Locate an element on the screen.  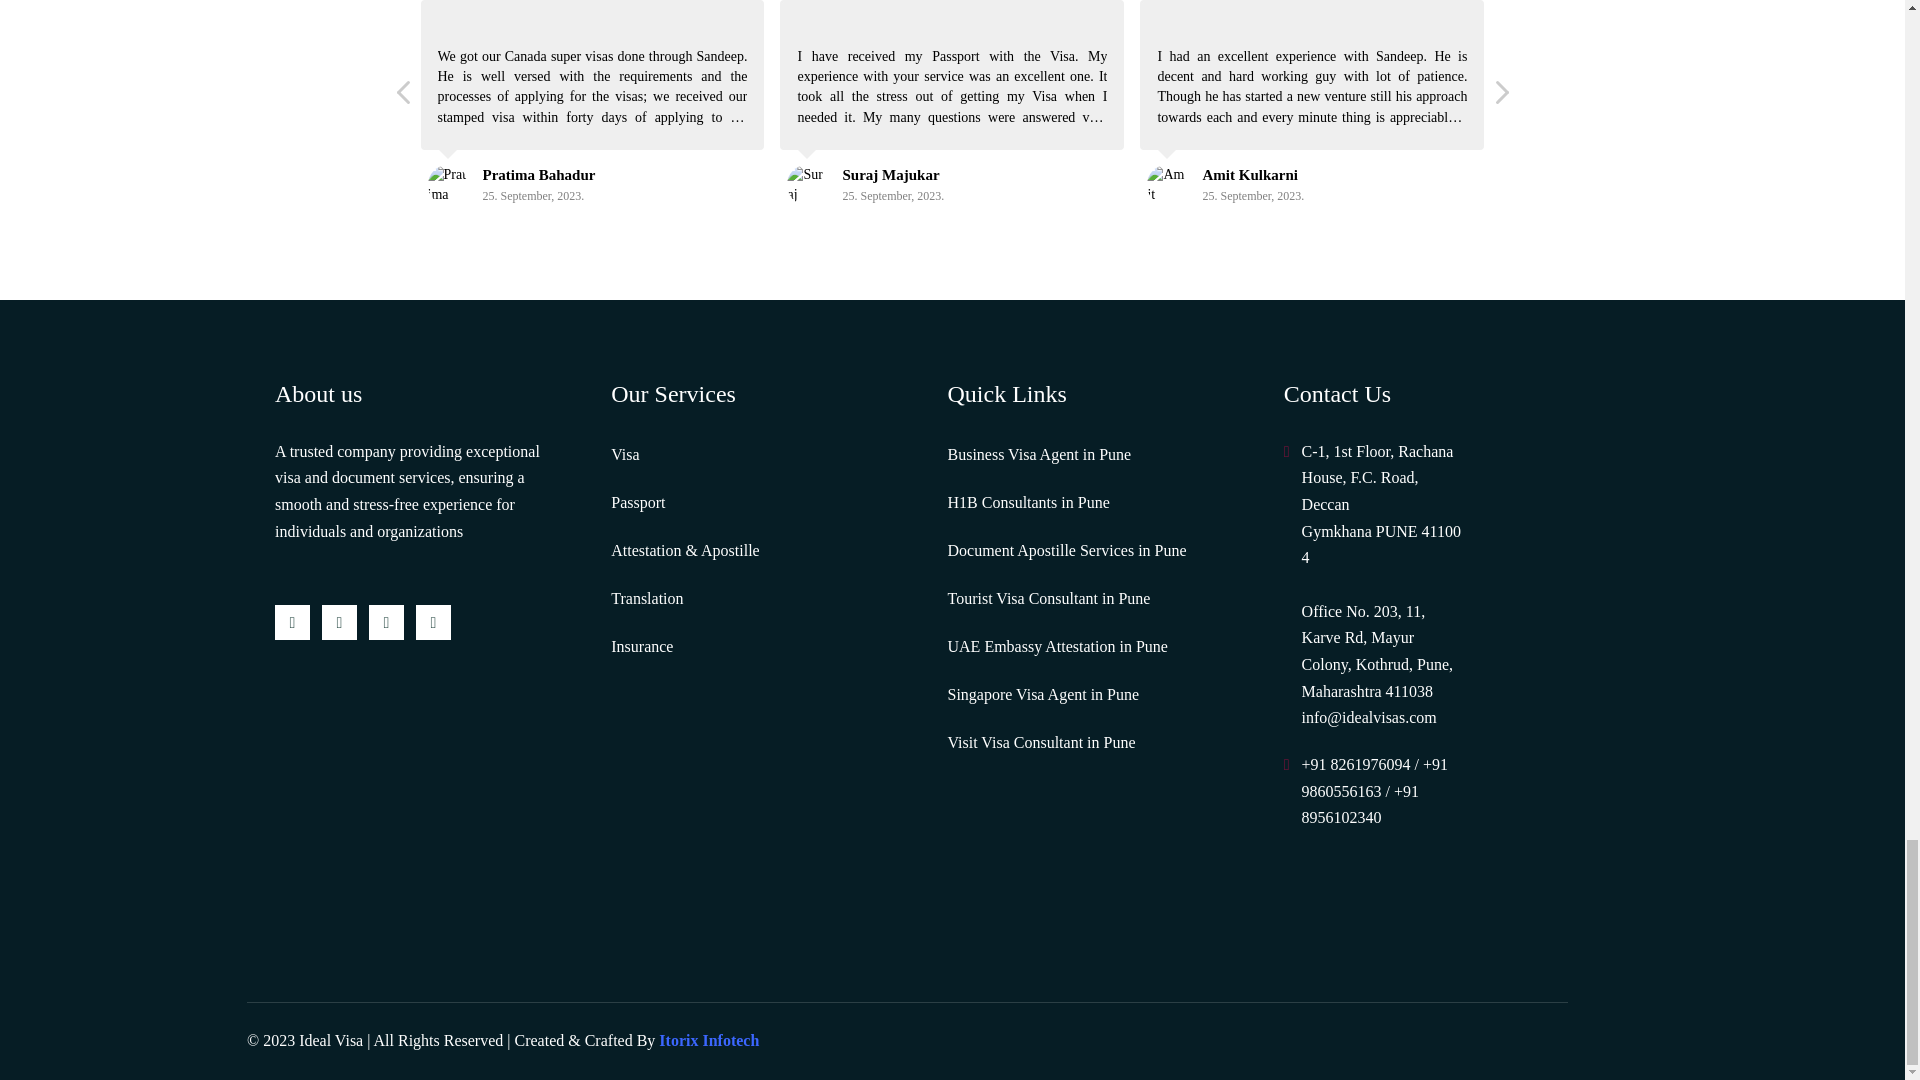
Visa is located at coordinates (624, 454).